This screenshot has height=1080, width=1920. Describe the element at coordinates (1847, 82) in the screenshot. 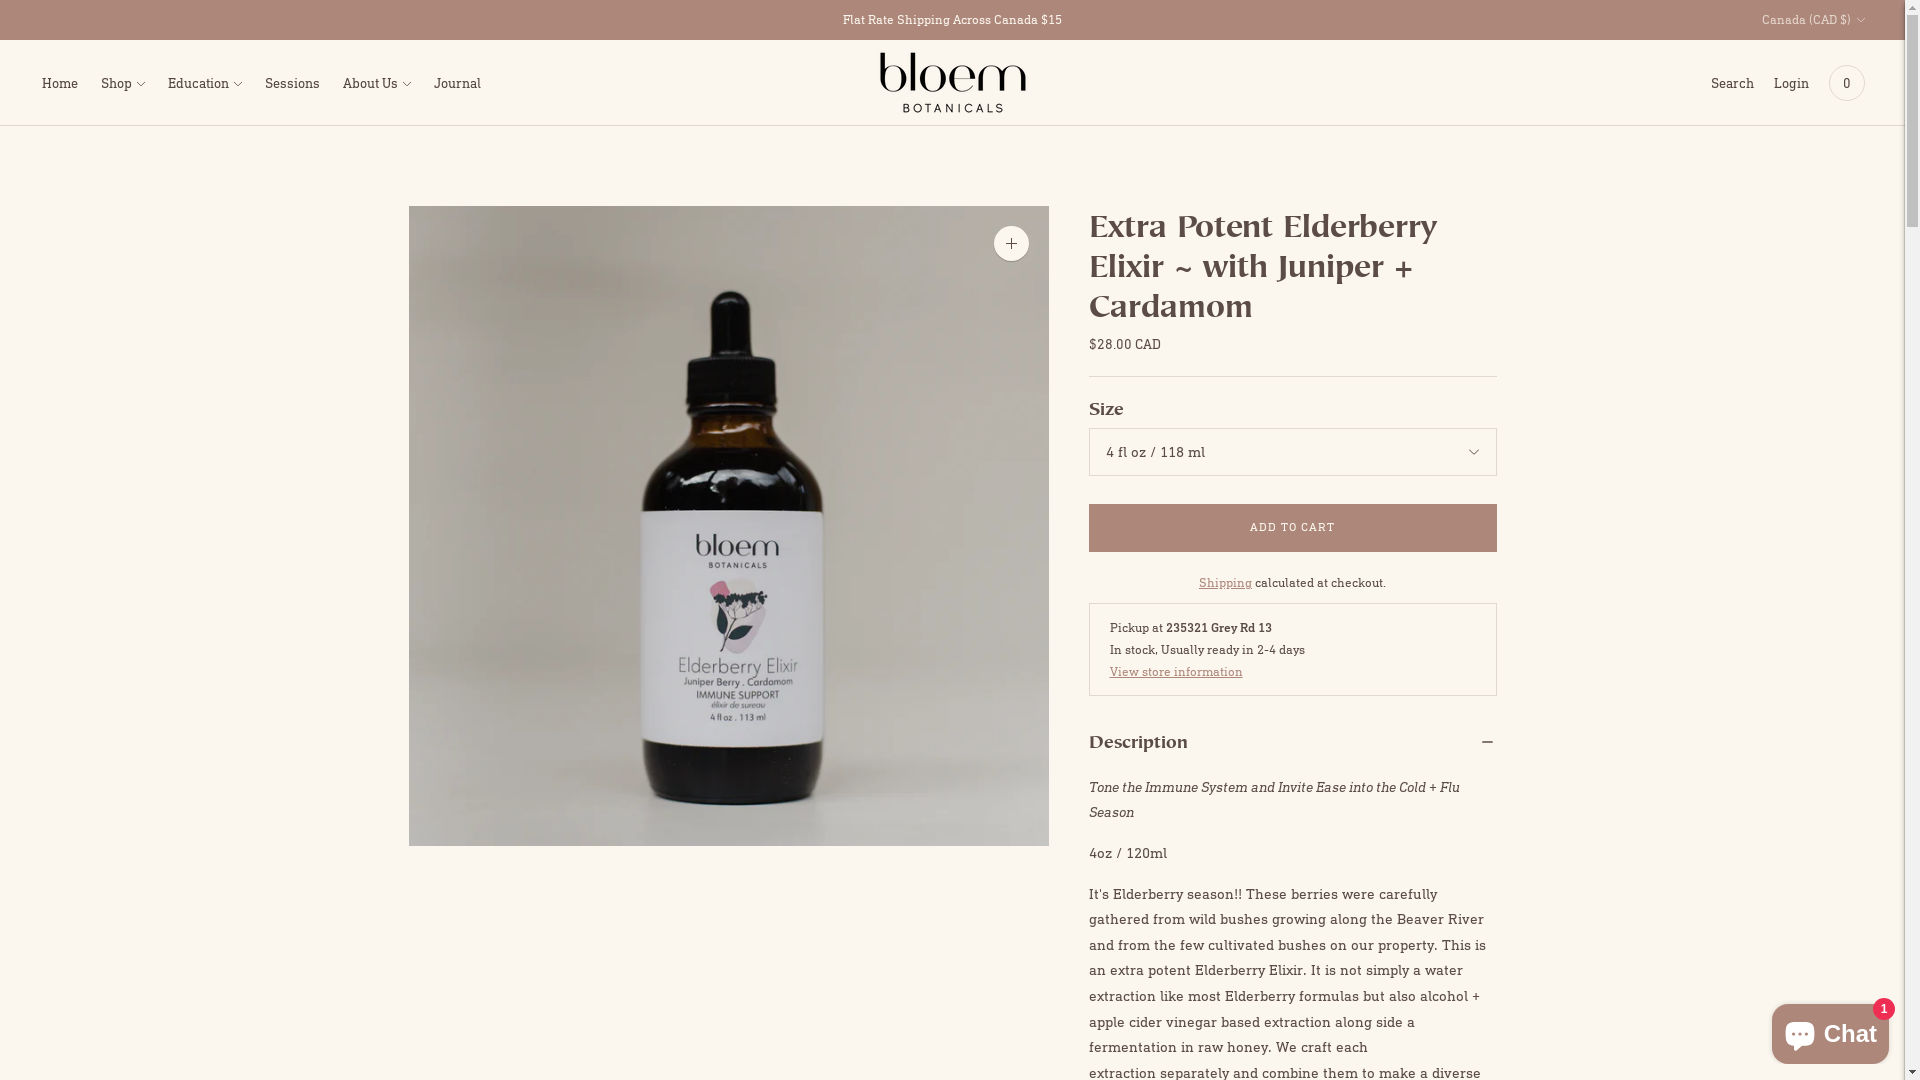

I see `0` at that location.